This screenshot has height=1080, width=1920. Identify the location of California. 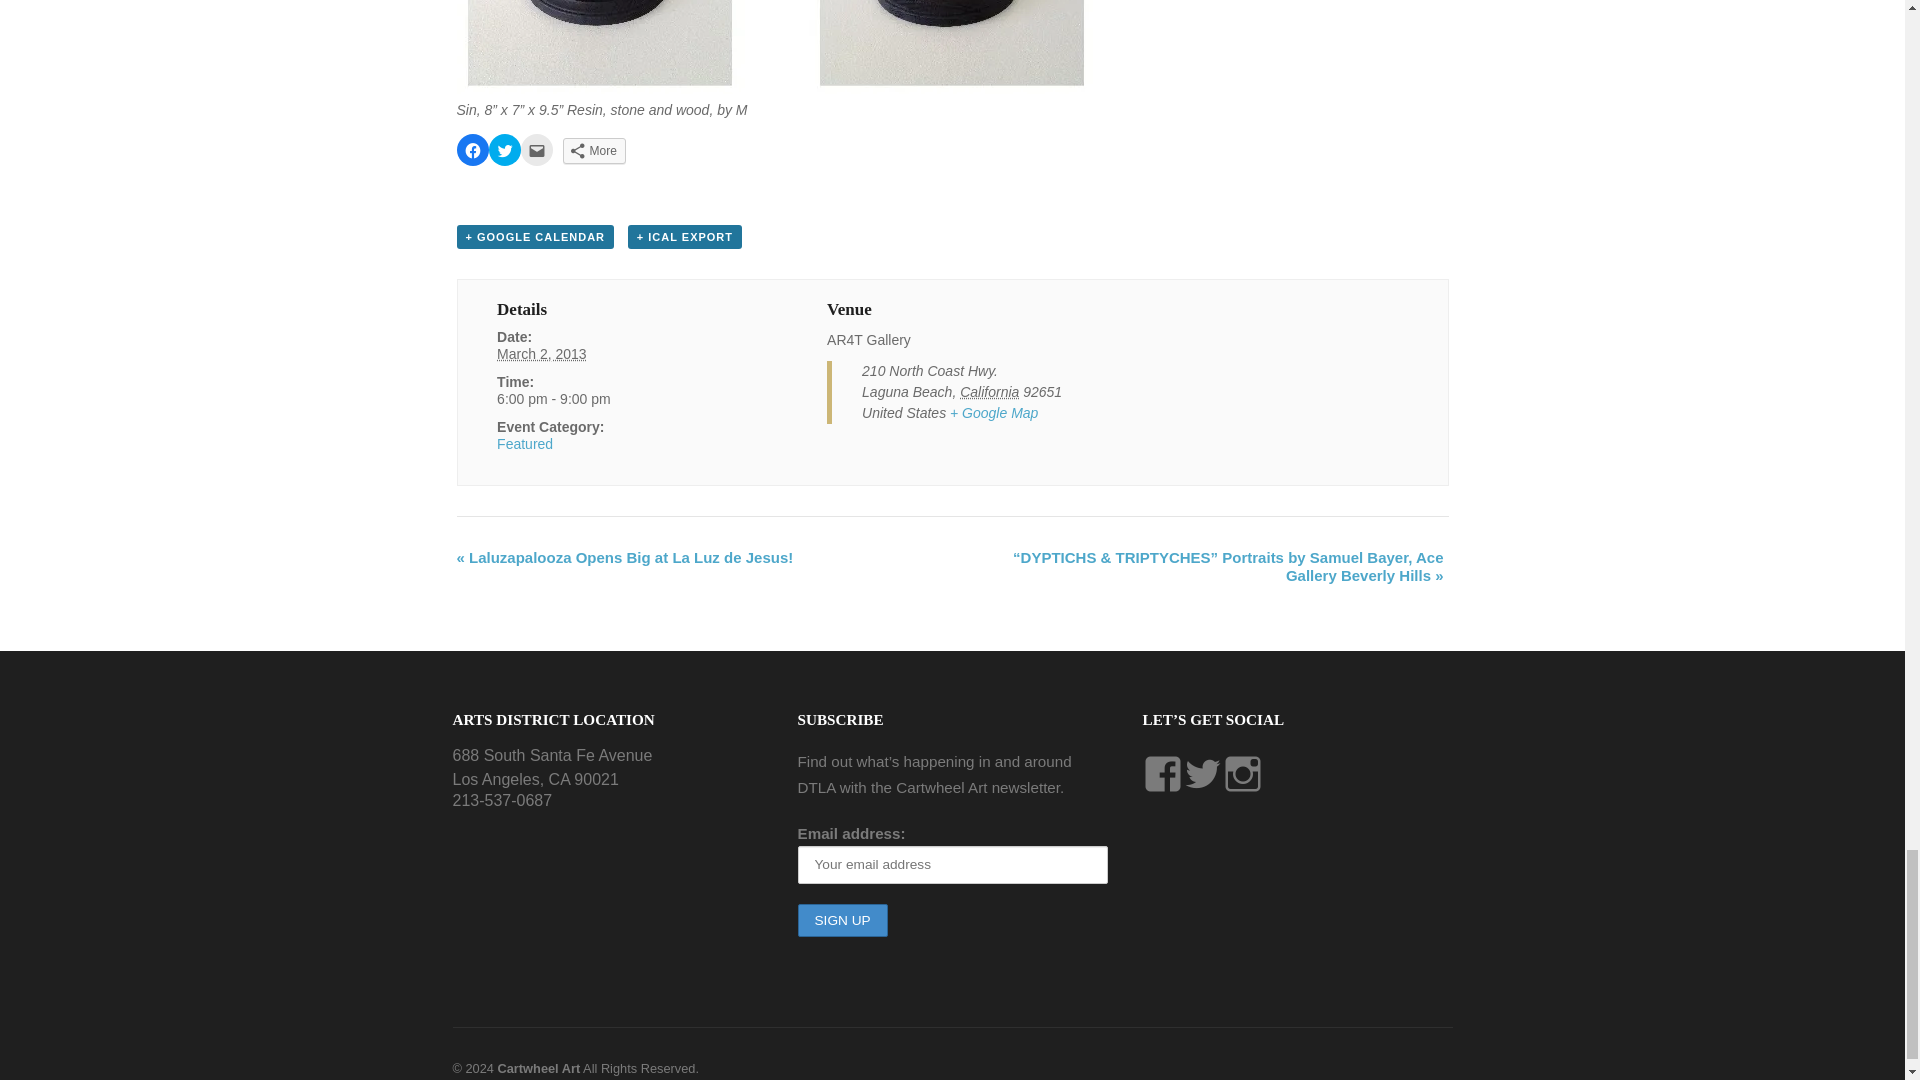
(990, 392).